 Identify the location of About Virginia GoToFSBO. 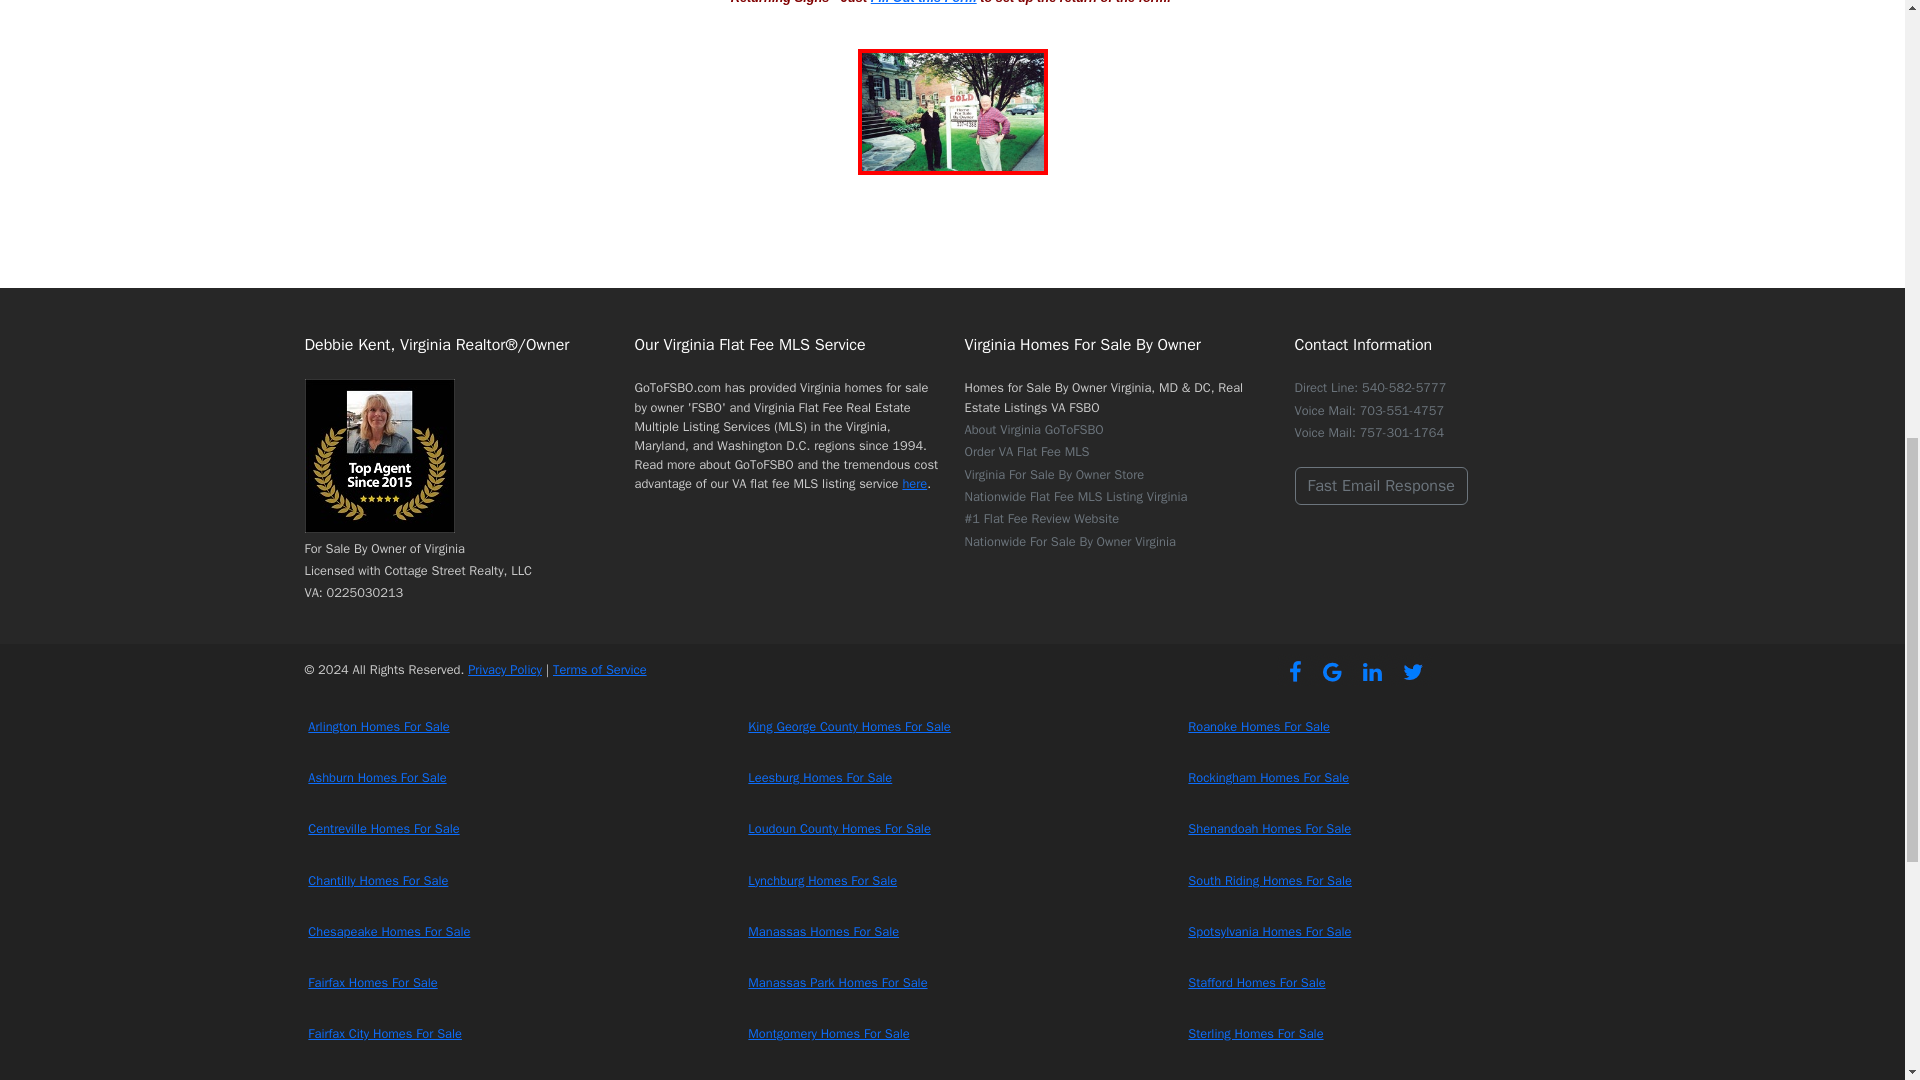
(1032, 430).